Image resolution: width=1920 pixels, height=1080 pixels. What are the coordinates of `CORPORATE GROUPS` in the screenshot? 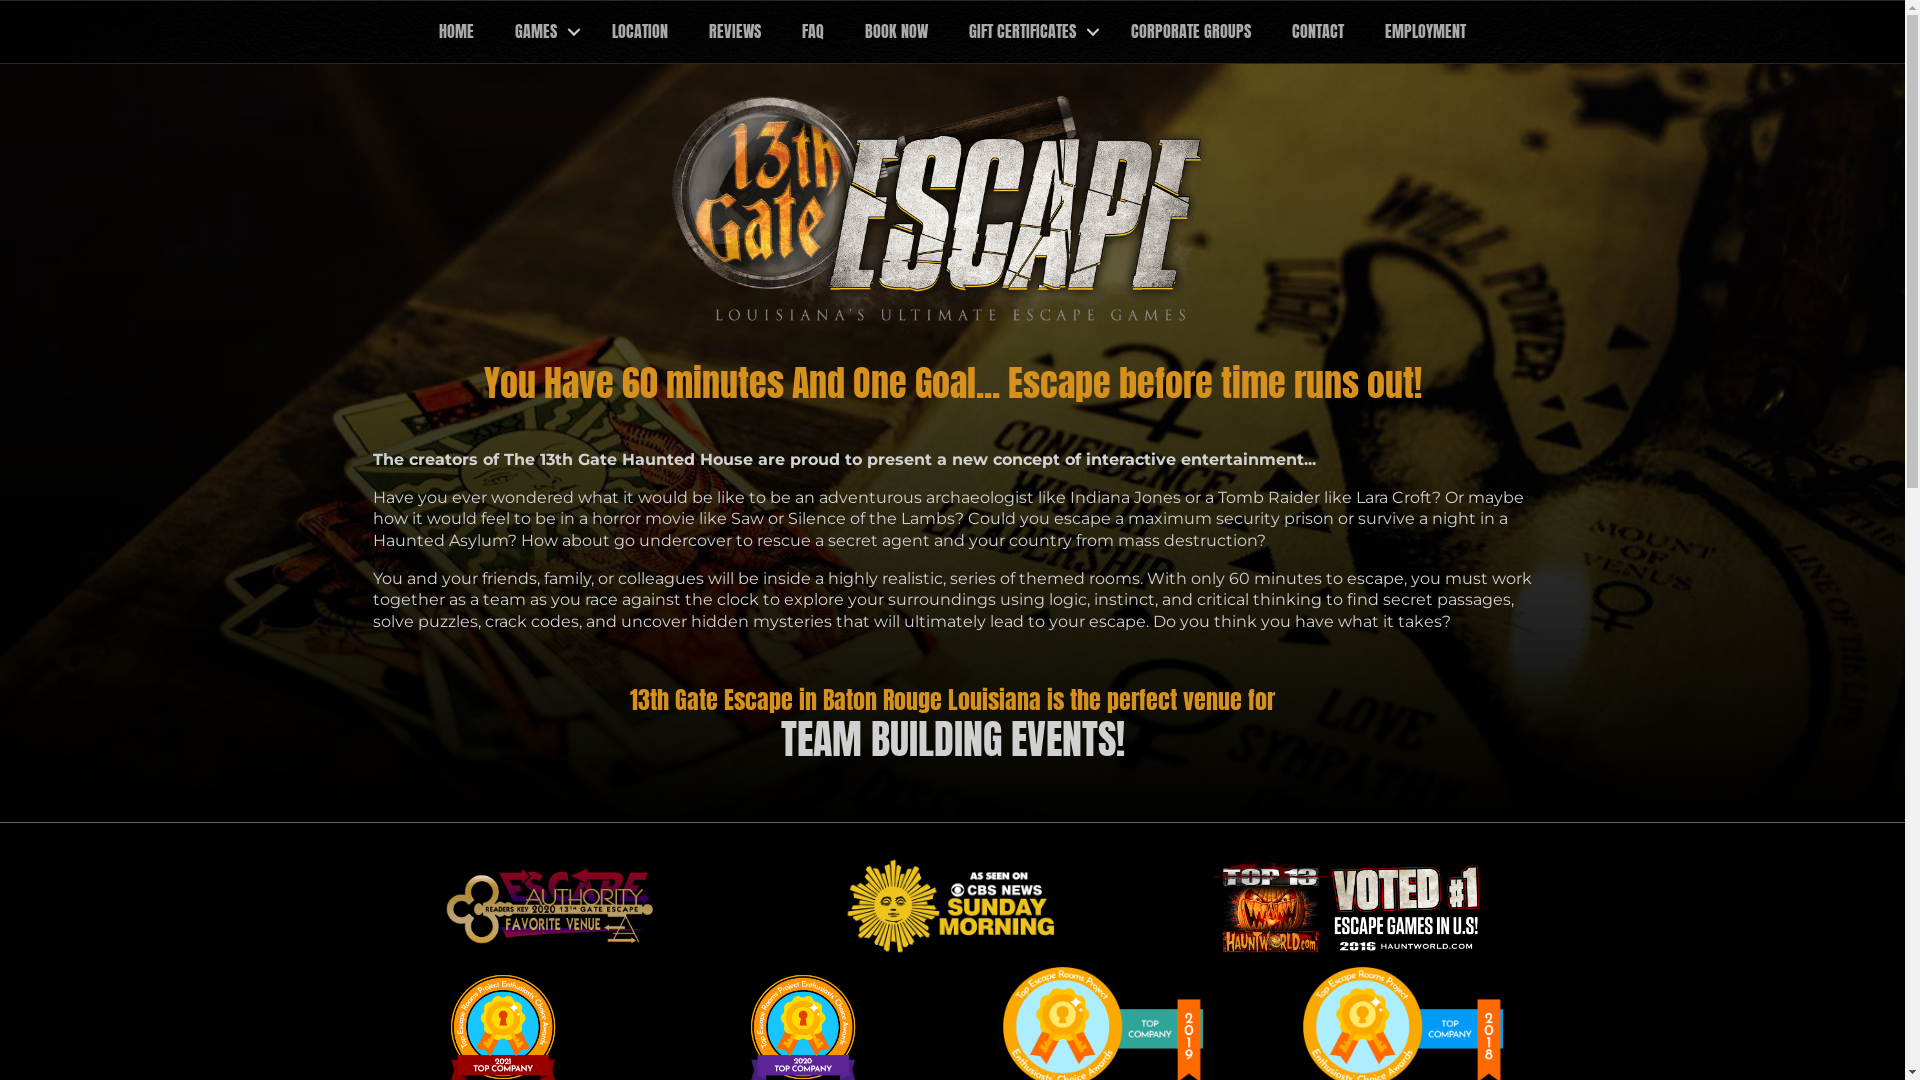 It's located at (1191, 32).